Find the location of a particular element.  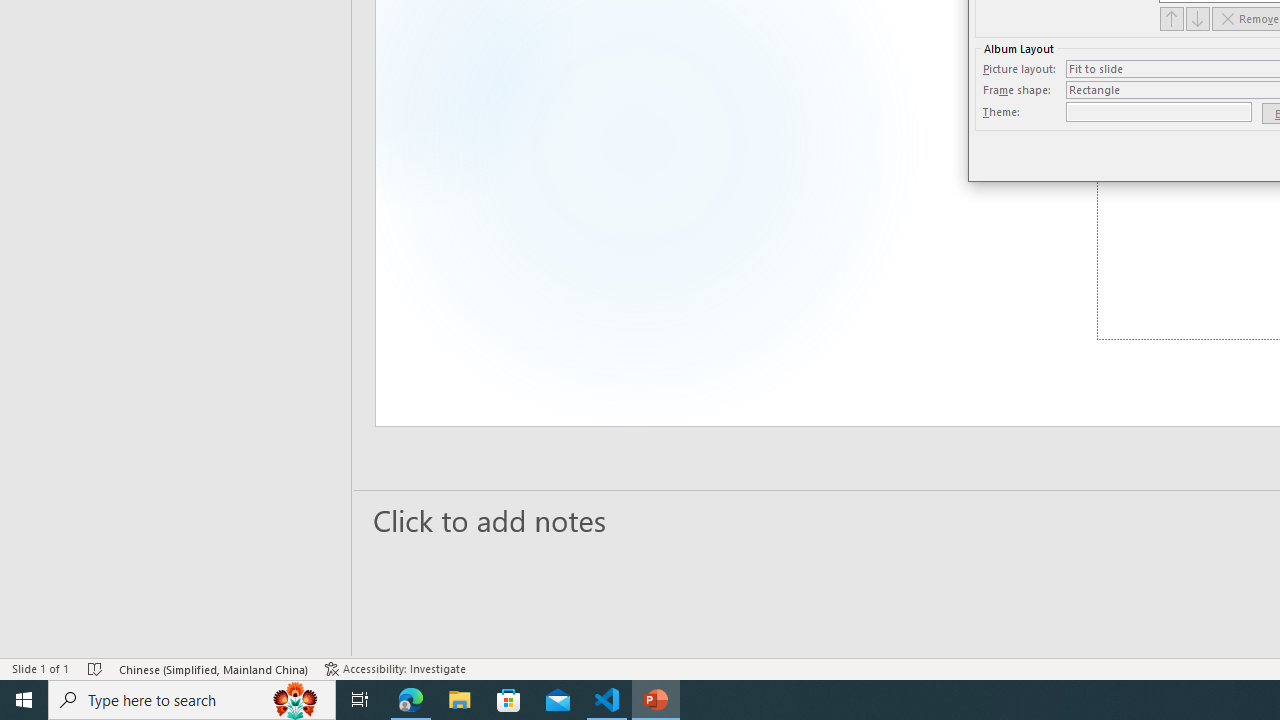

Next Item is located at coordinates (1198, 18).